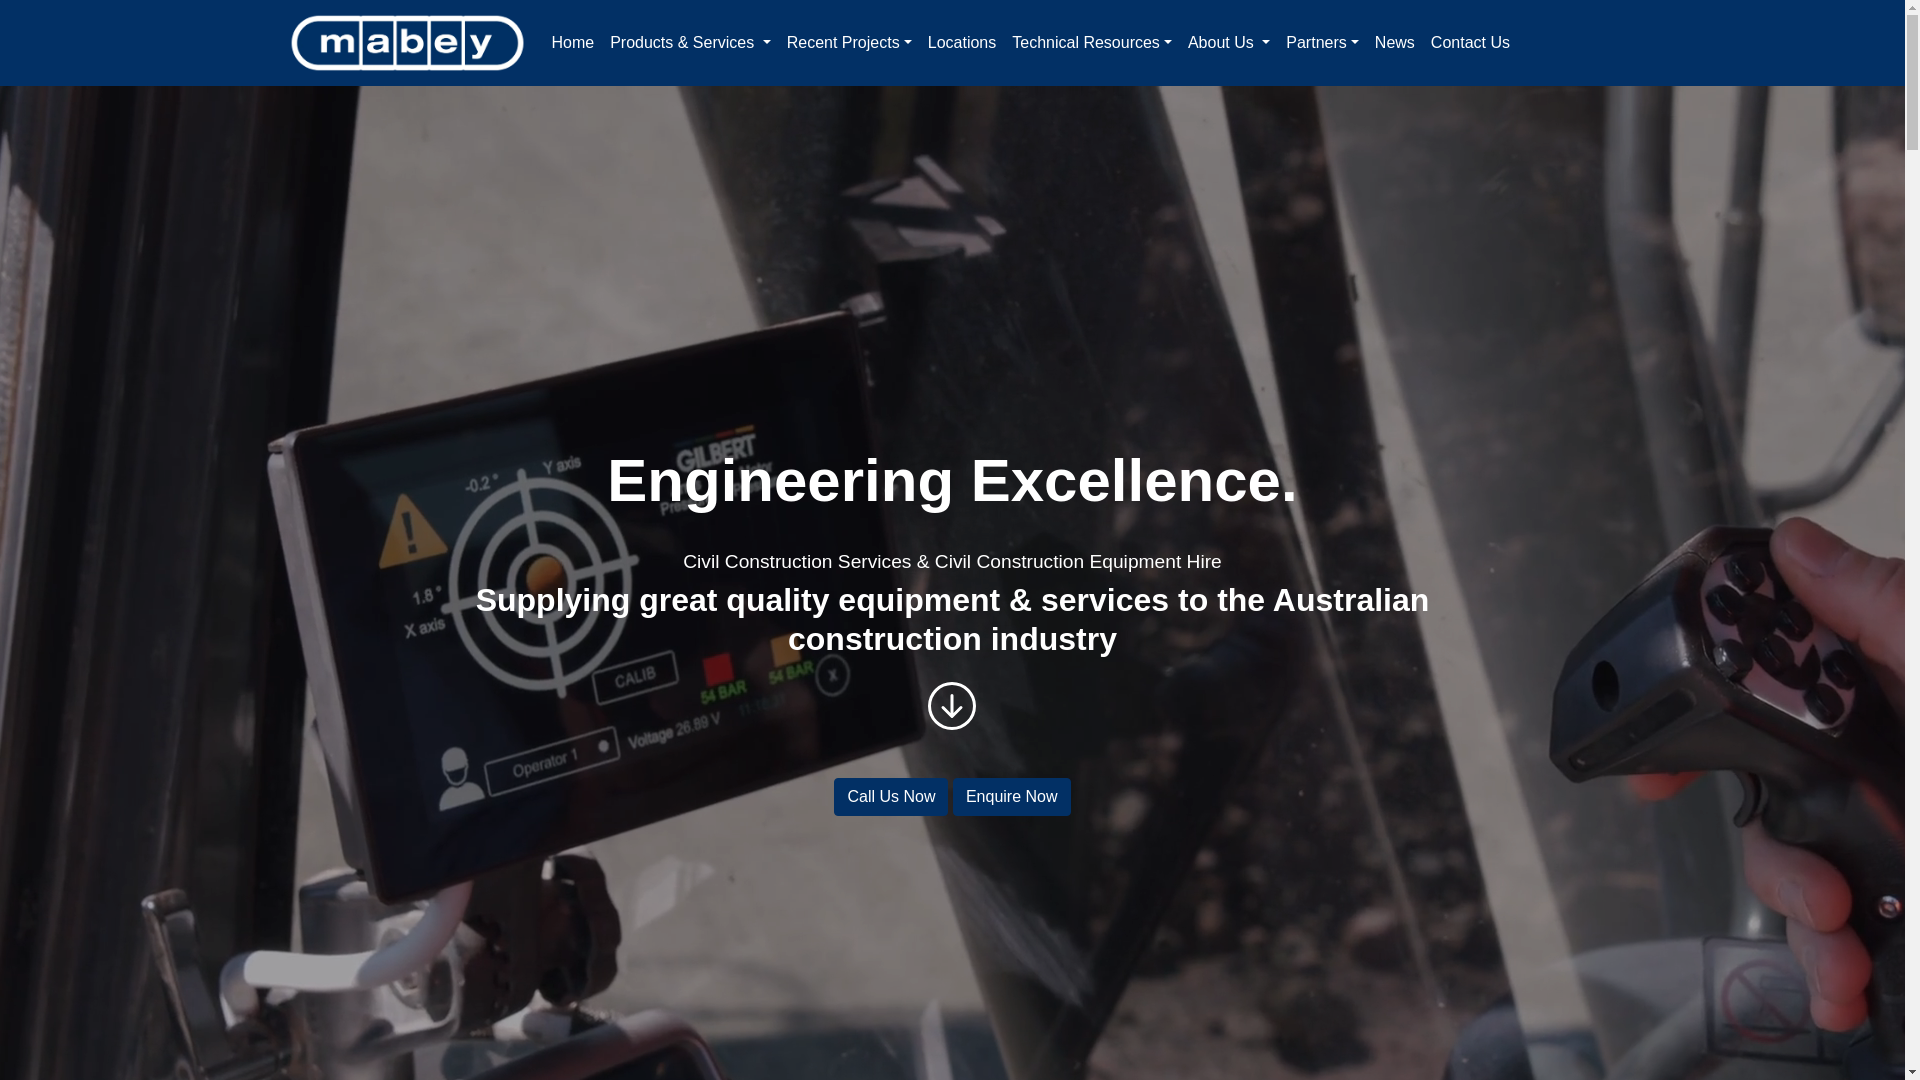  Describe the element at coordinates (891, 797) in the screenshot. I see `Call Us Now` at that location.